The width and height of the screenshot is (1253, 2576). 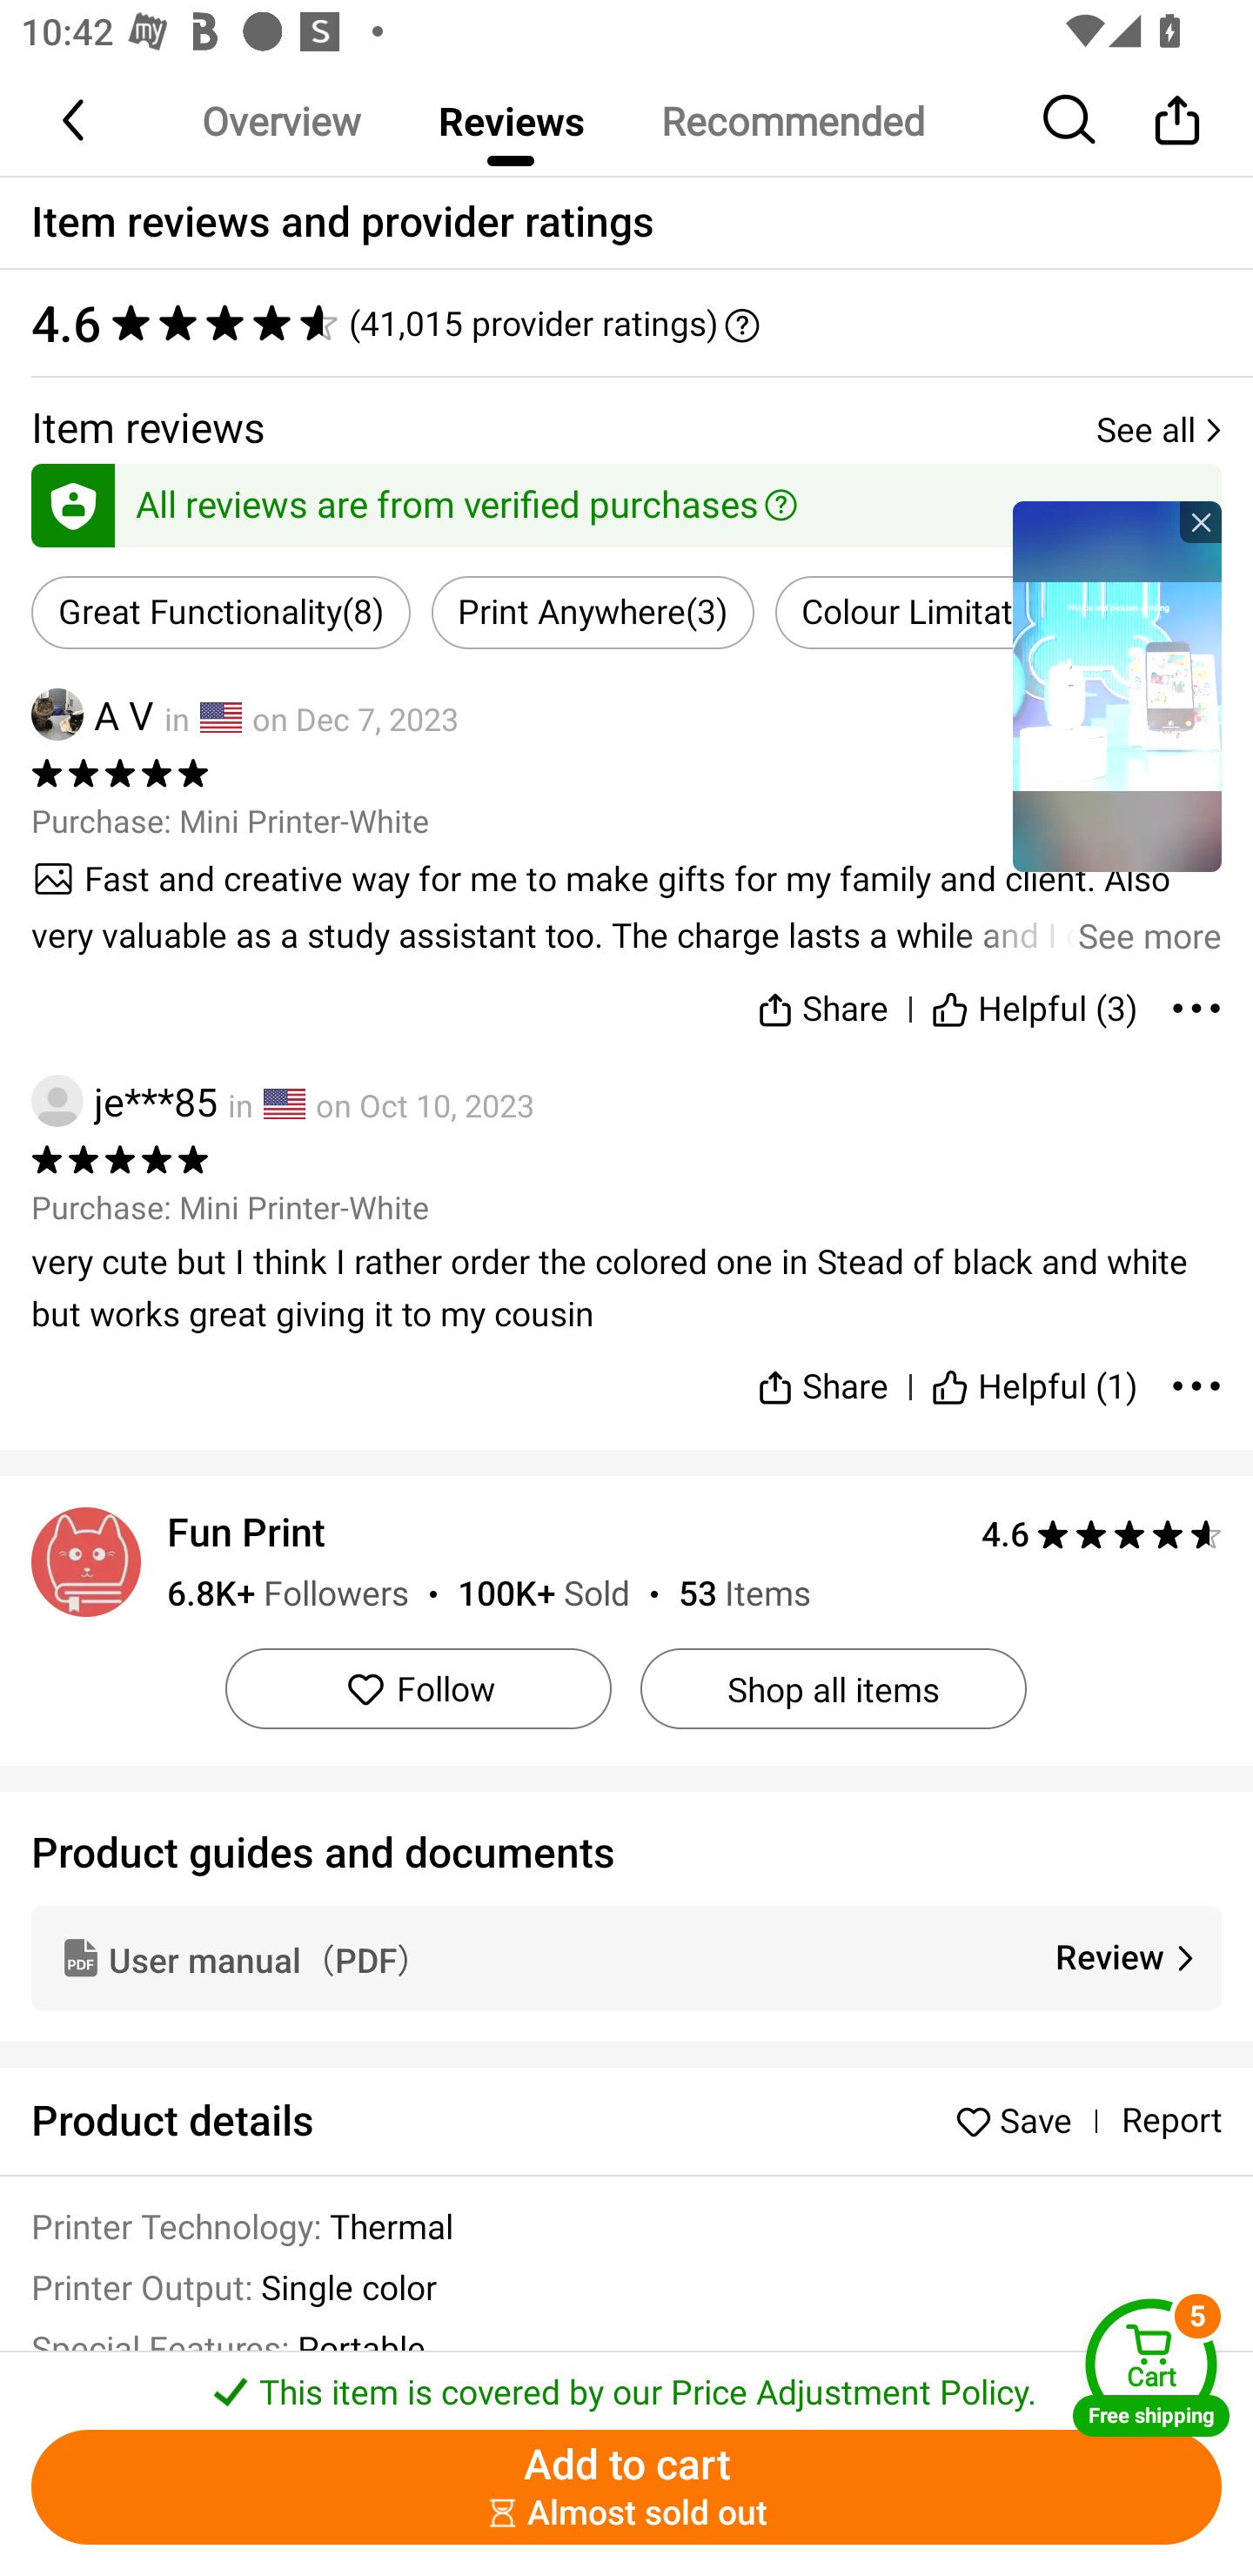 What do you see at coordinates (1151, 2367) in the screenshot?
I see `Cart Free shipping Cart` at bounding box center [1151, 2367].